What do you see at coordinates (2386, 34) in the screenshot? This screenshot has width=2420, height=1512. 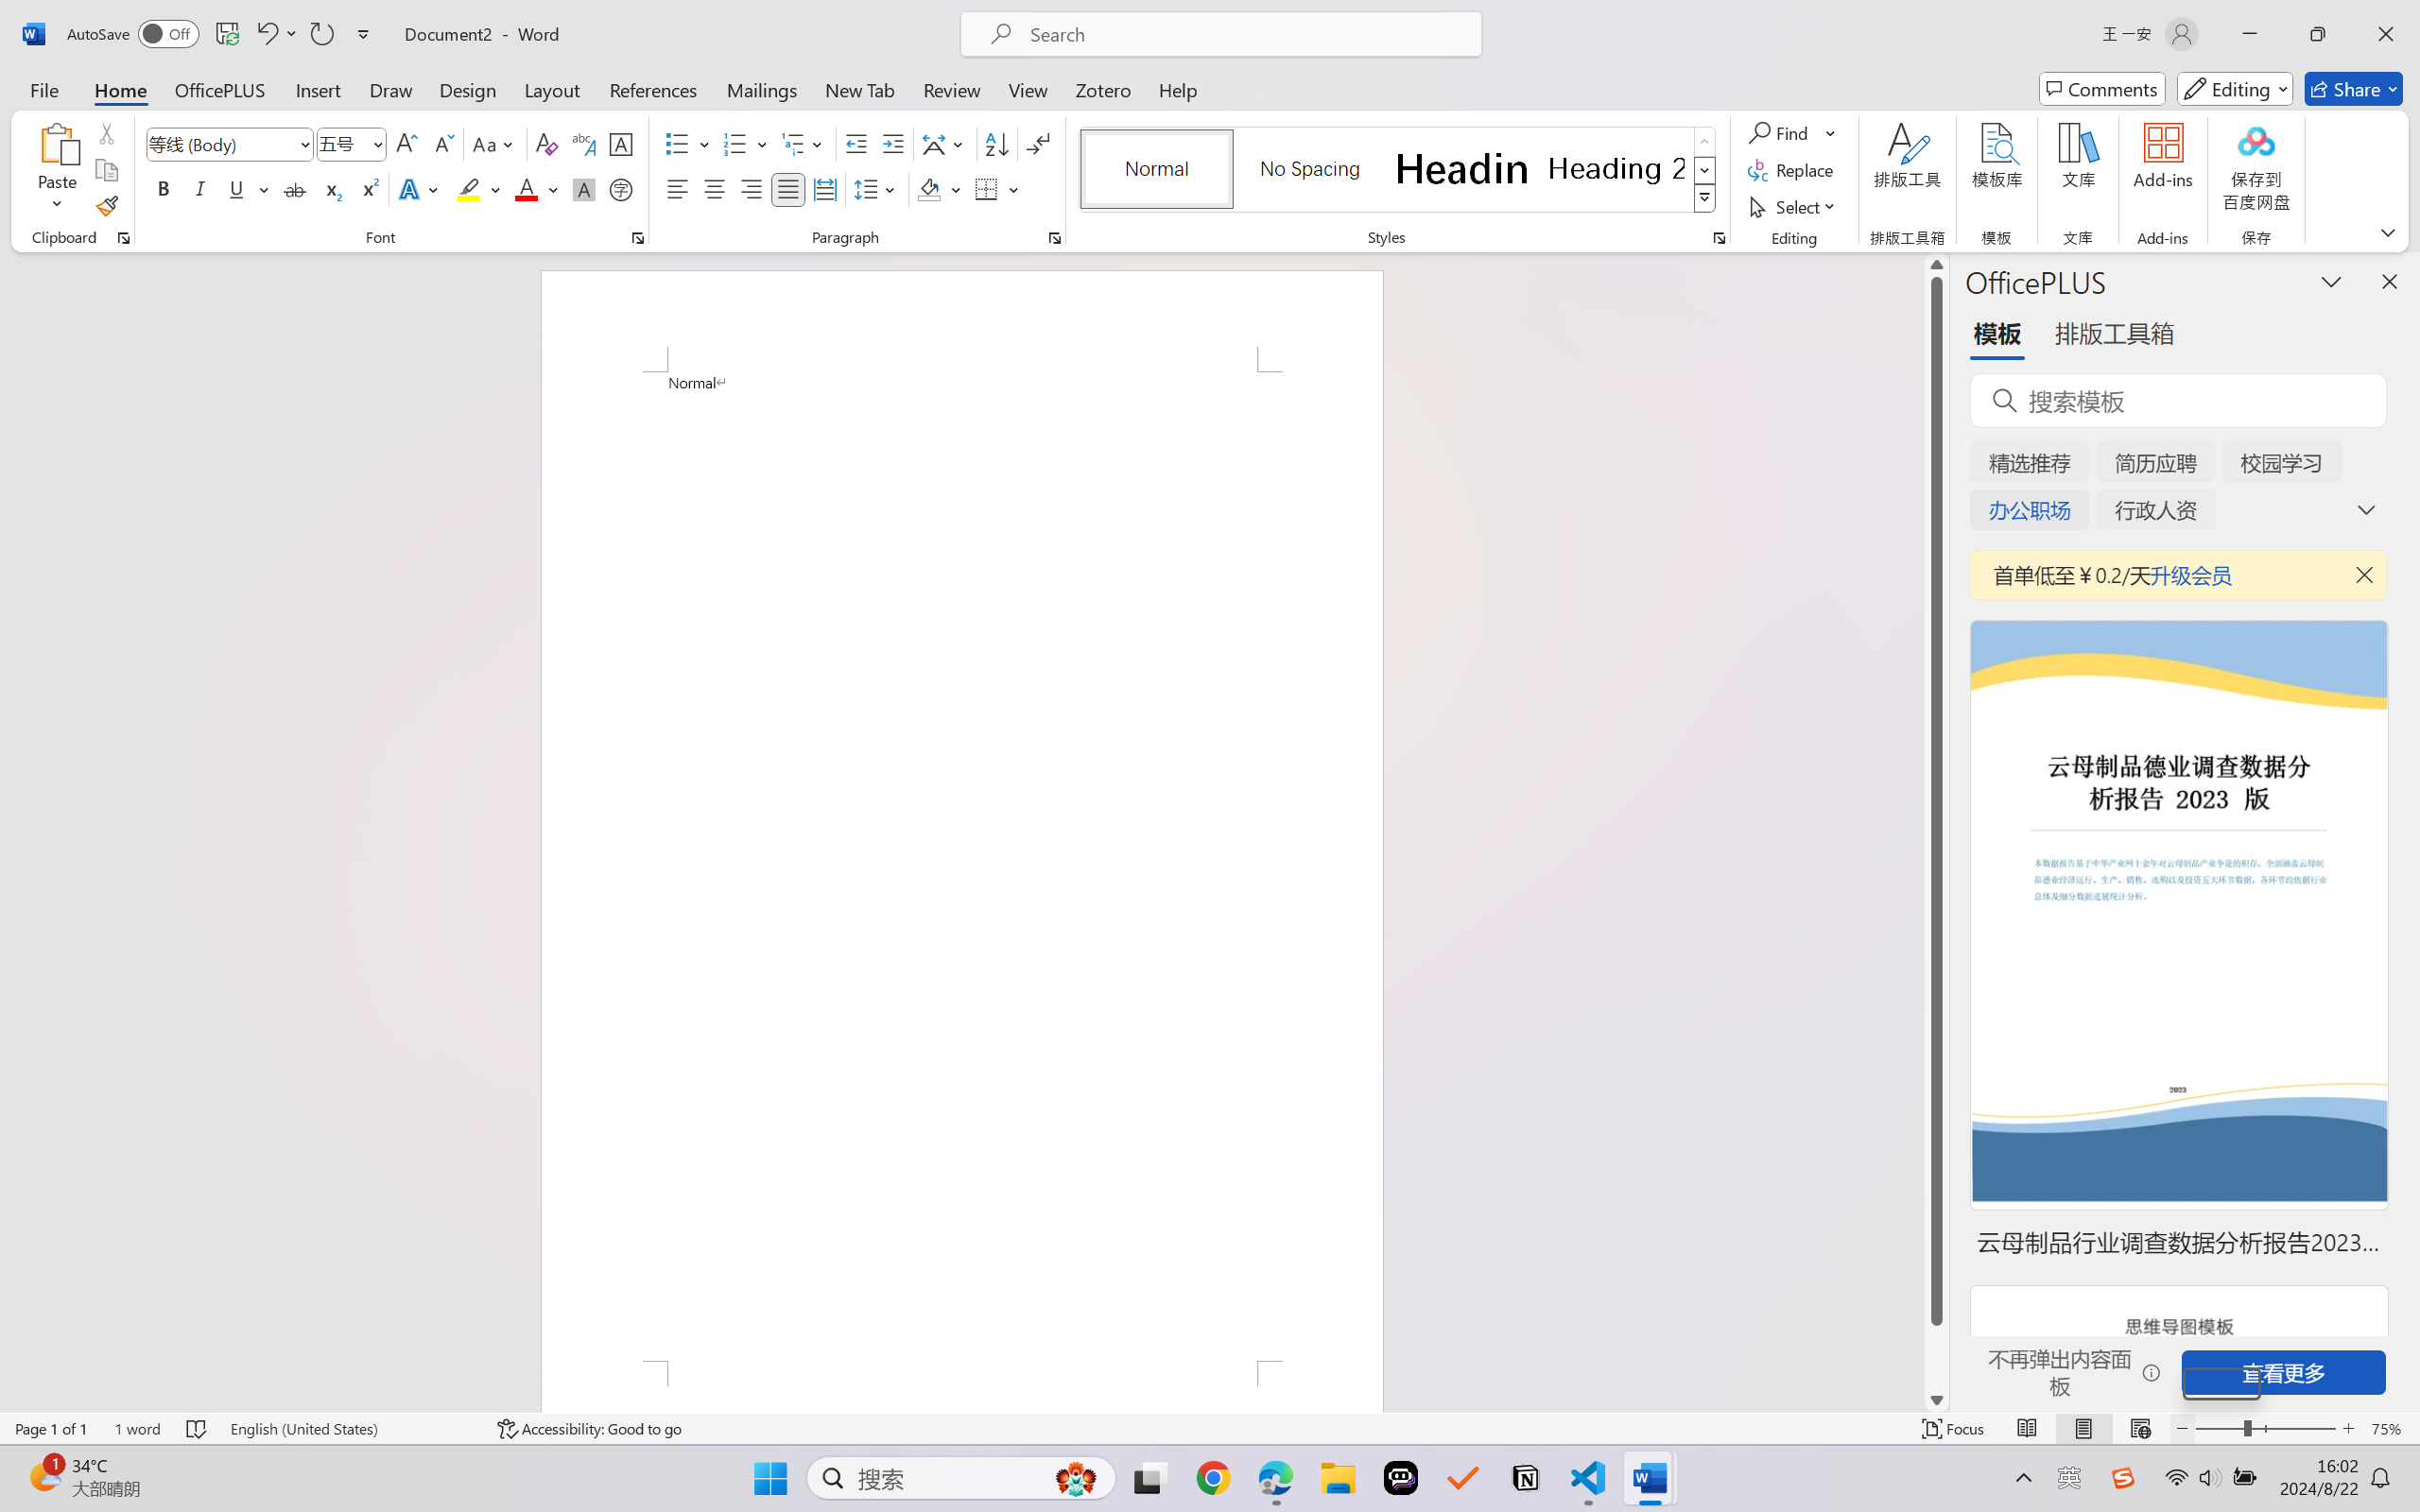 I see `Close` at bounding box center [2386, 34].